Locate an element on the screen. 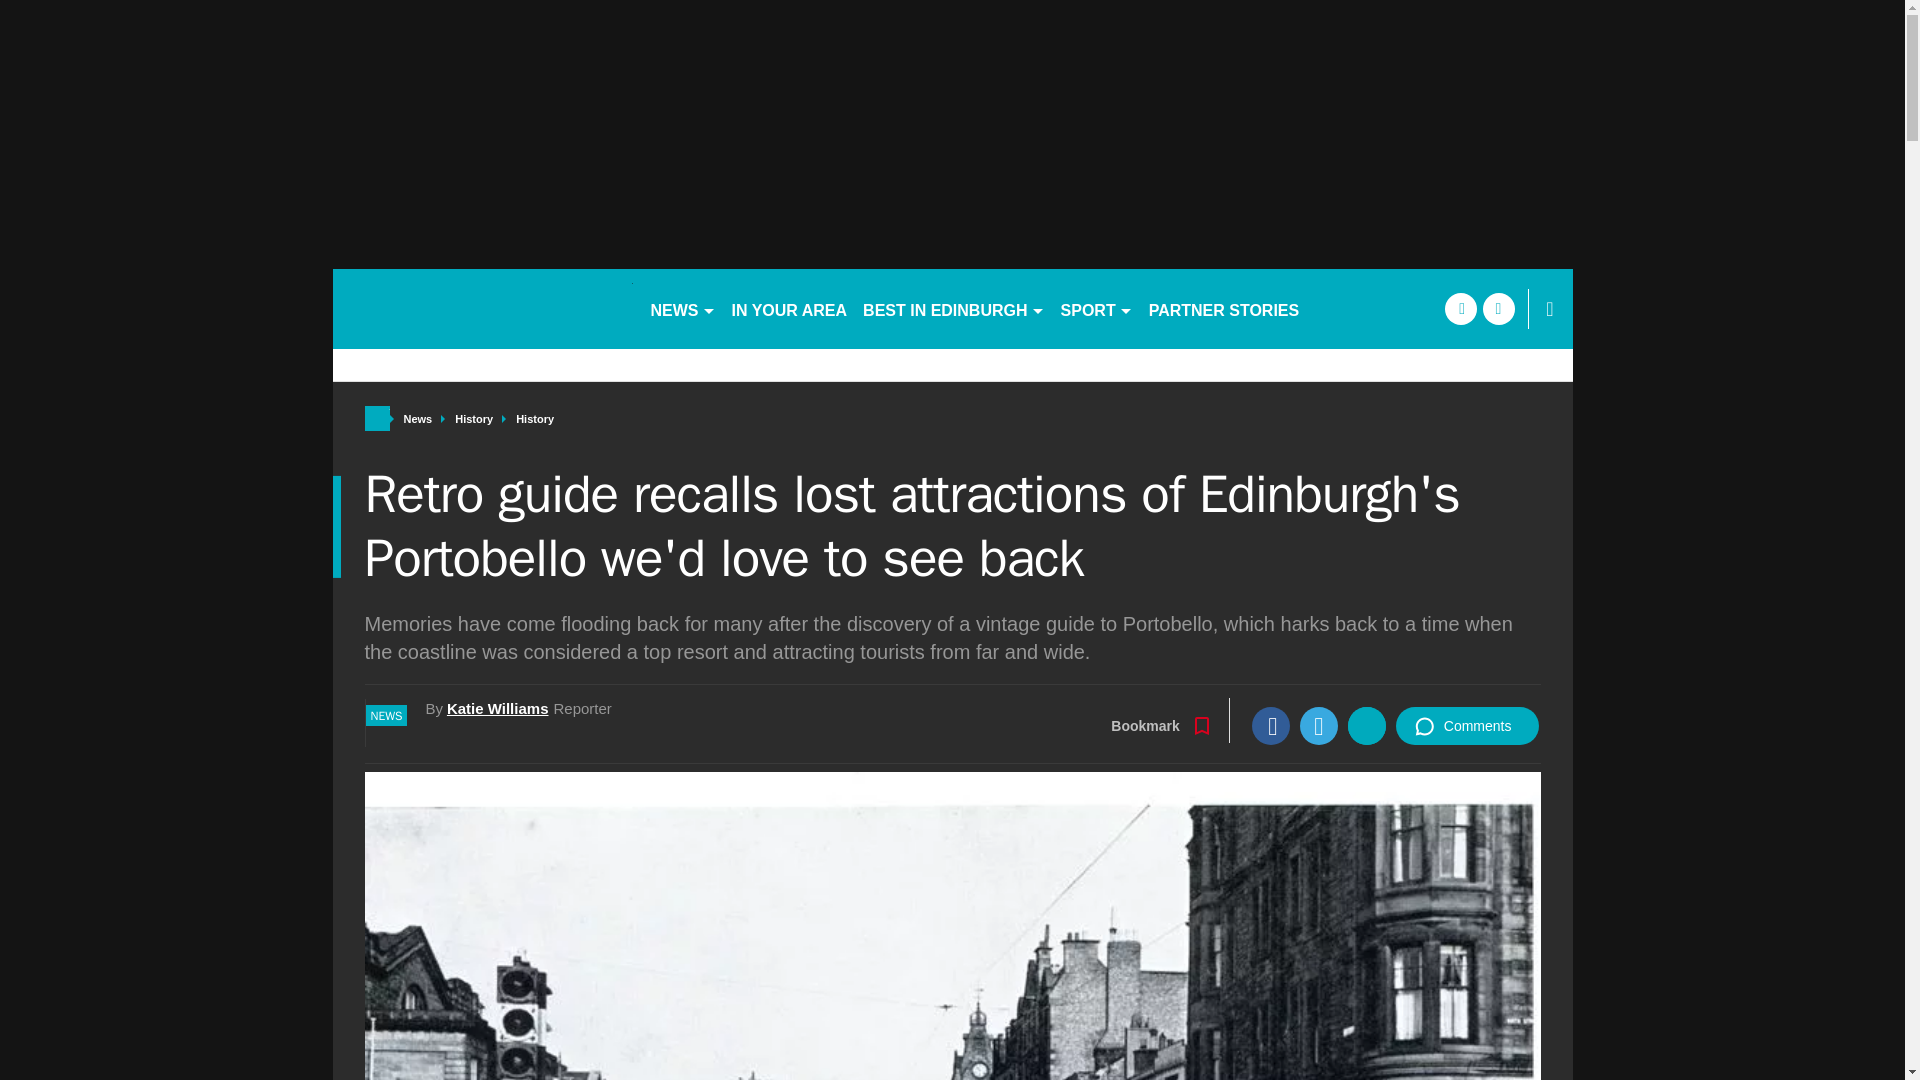 Image resolution: width=1920 pixels, height=1080 pixels. facebook is located at coordinates (1460, 308).